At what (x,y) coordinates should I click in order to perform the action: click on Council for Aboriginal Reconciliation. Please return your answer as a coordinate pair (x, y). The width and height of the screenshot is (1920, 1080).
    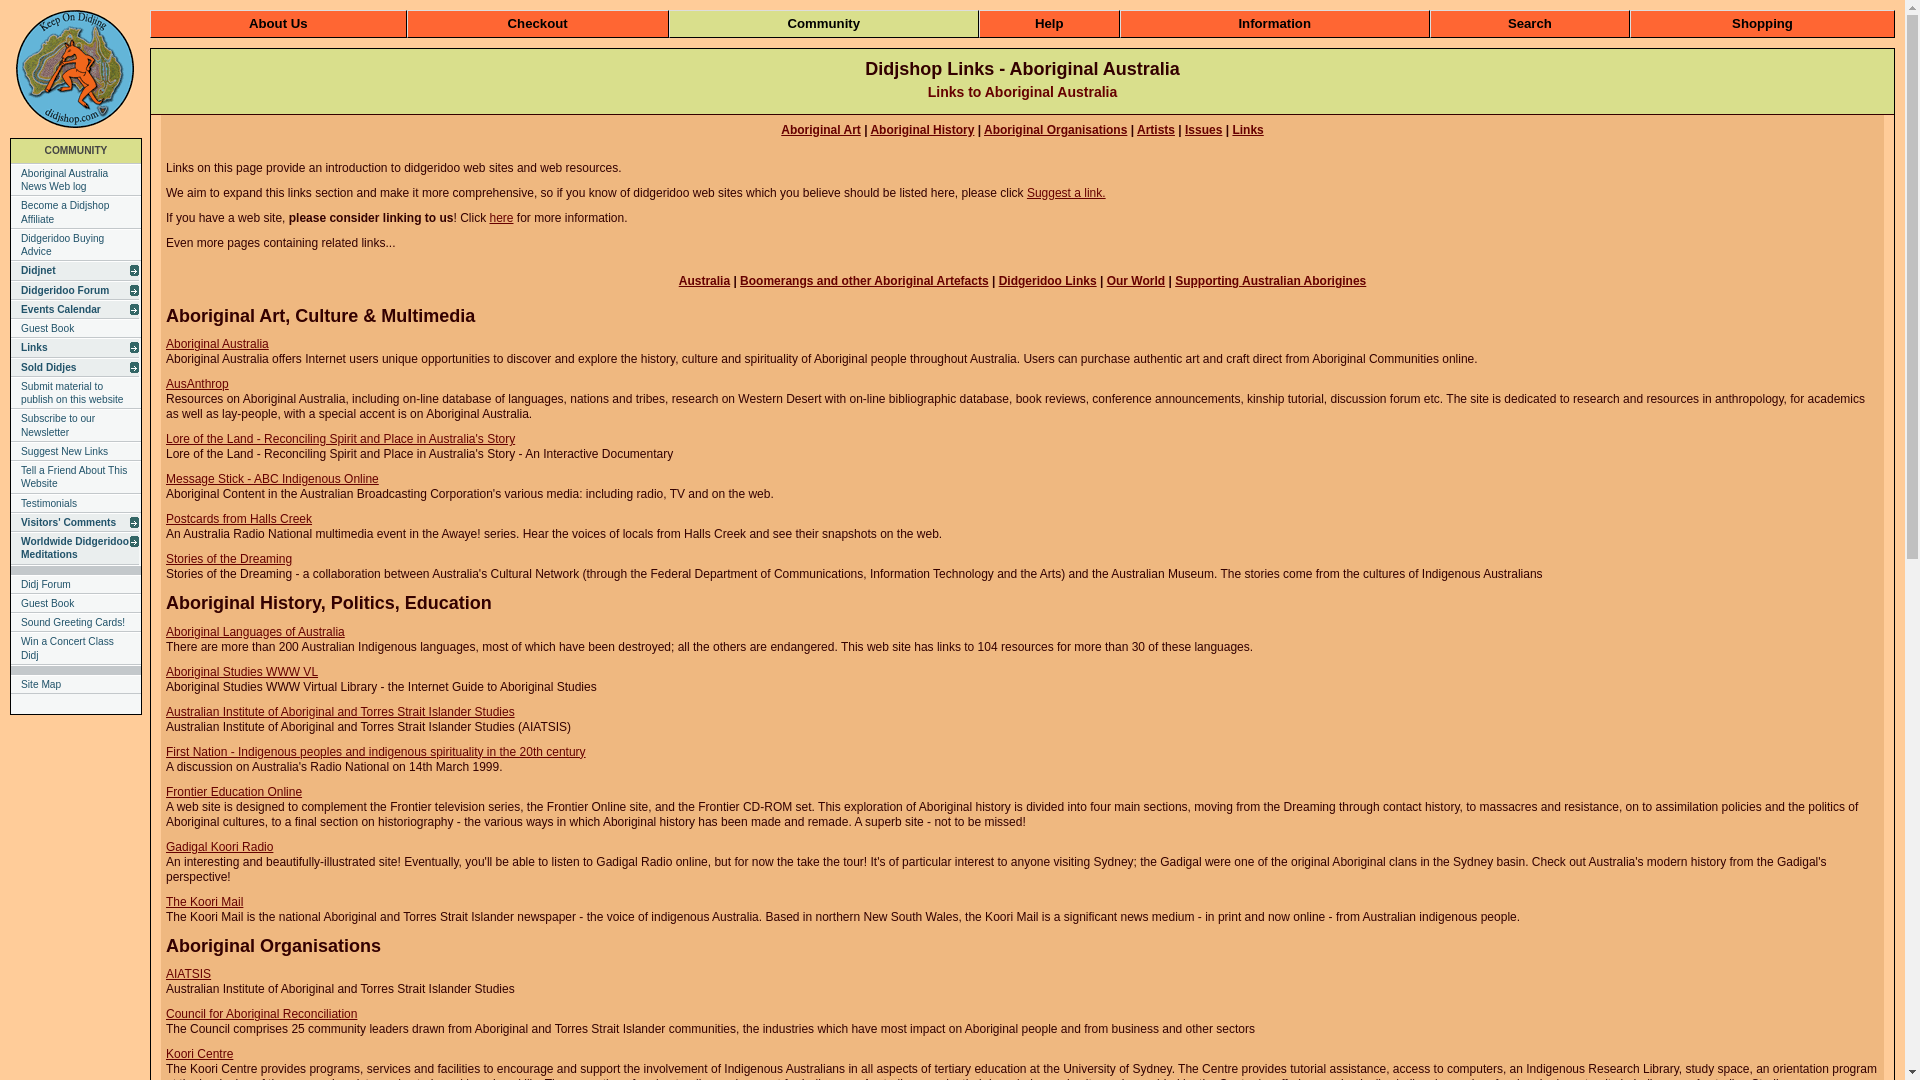
    Looking at the image, I should click on (262, 1014).